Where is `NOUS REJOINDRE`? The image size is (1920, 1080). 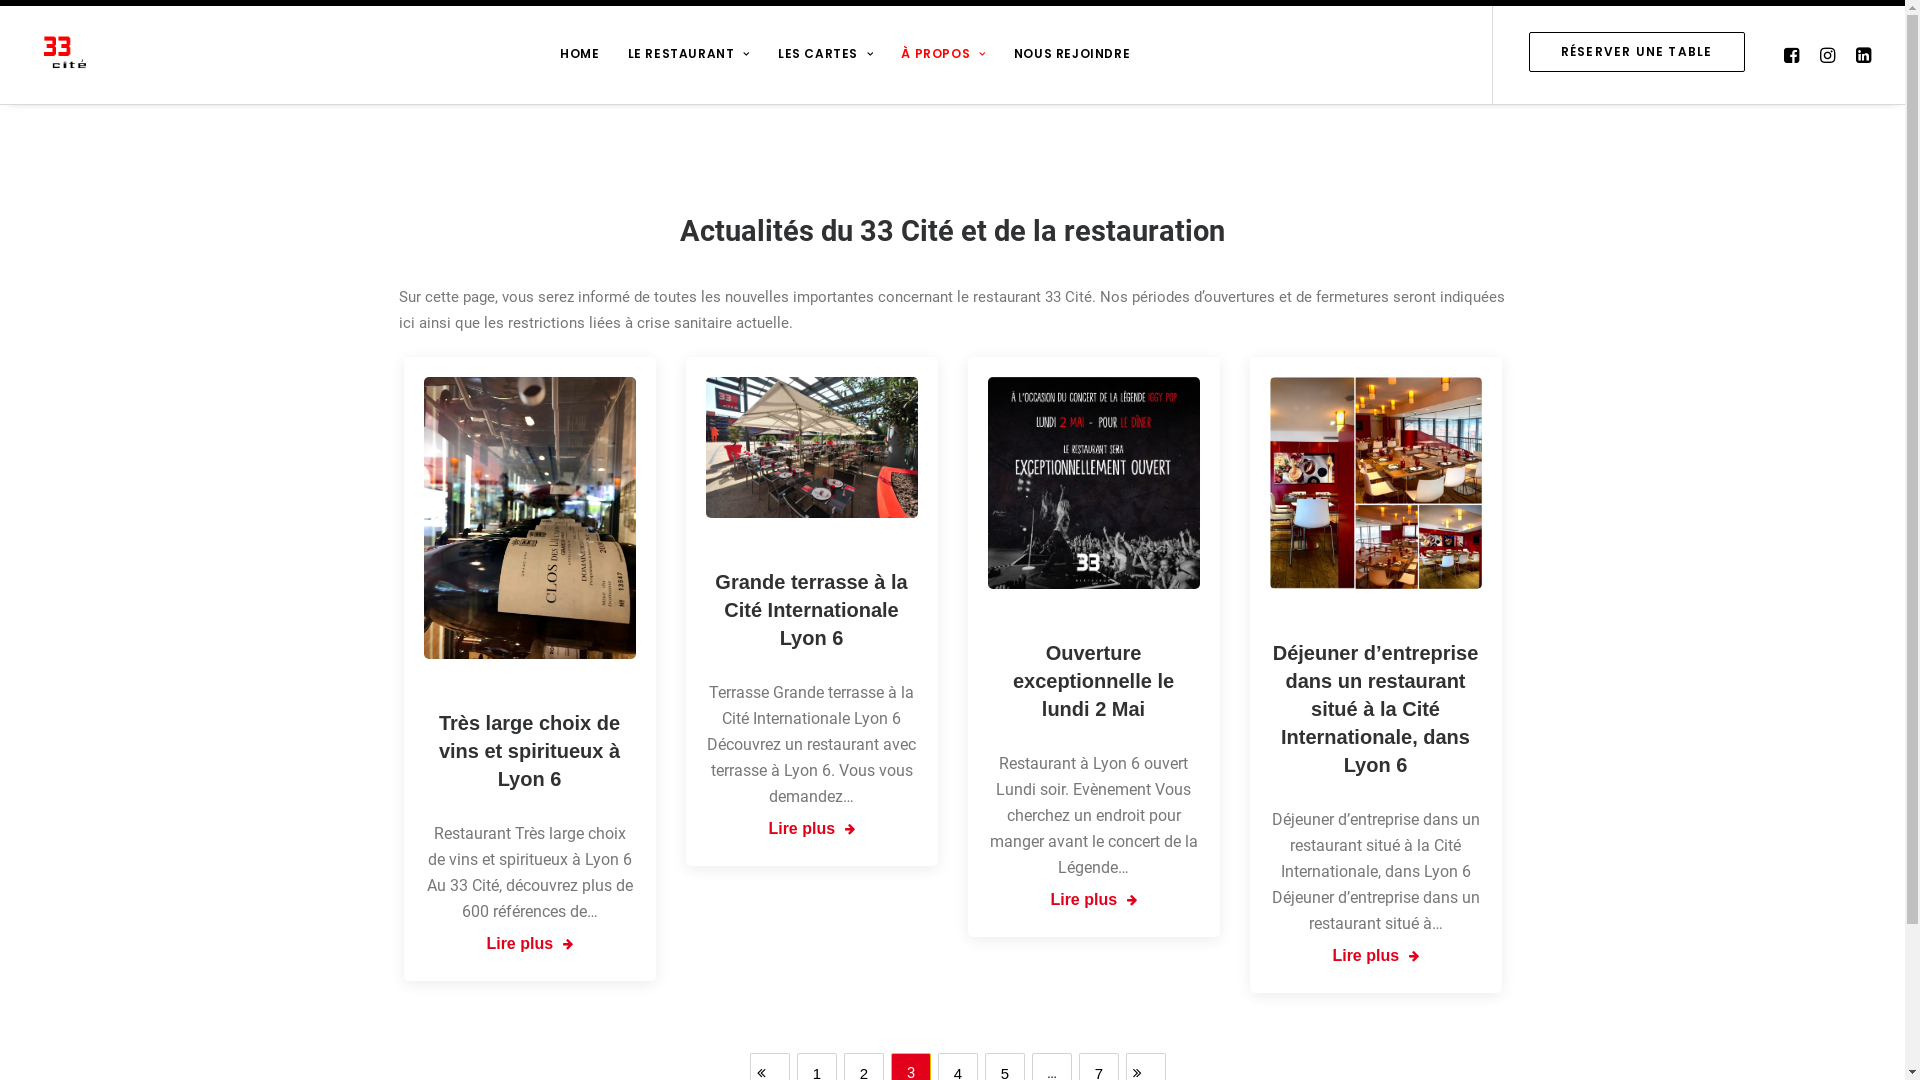 NOUS REJOINDRE is located at coordinates (1072, 52).